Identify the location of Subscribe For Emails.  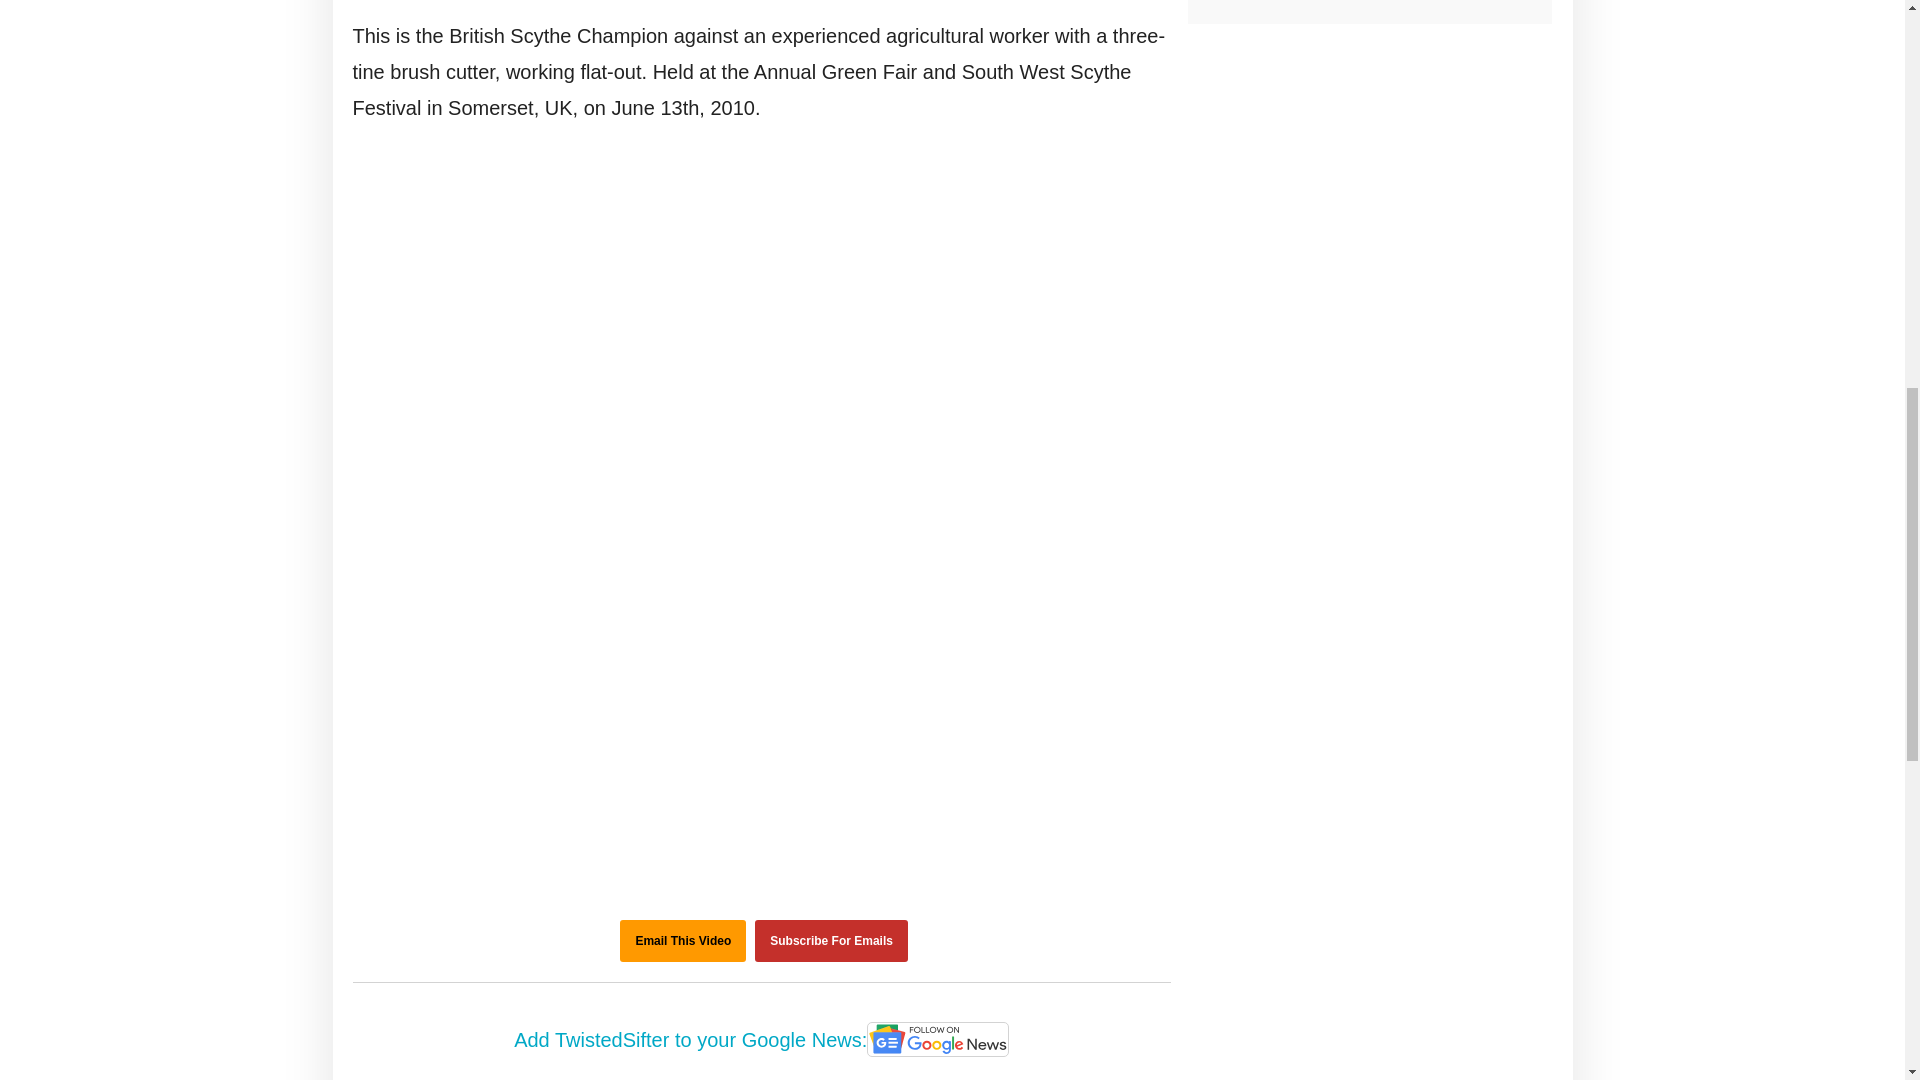
(831, 941).